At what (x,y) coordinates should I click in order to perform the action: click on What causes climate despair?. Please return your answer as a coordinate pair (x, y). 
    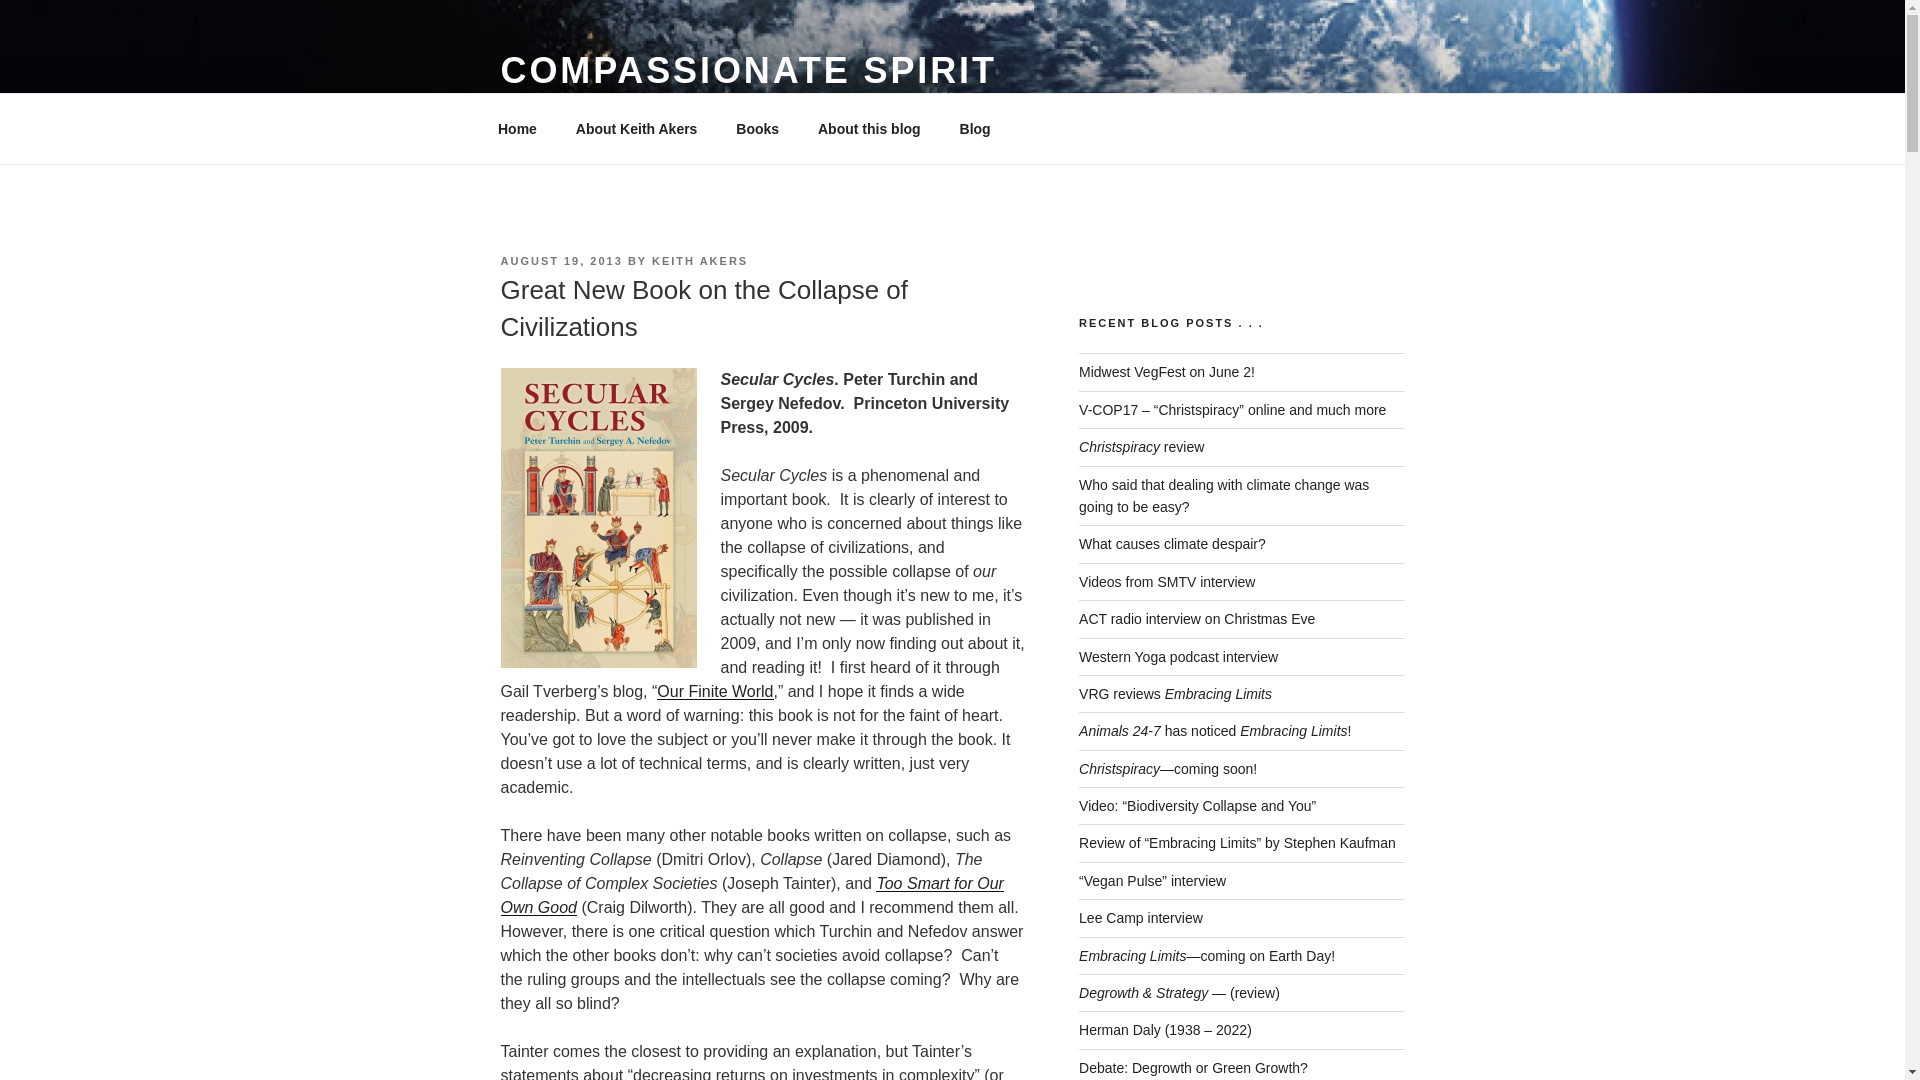
    Looking at the image, I should click on (1172, 543).